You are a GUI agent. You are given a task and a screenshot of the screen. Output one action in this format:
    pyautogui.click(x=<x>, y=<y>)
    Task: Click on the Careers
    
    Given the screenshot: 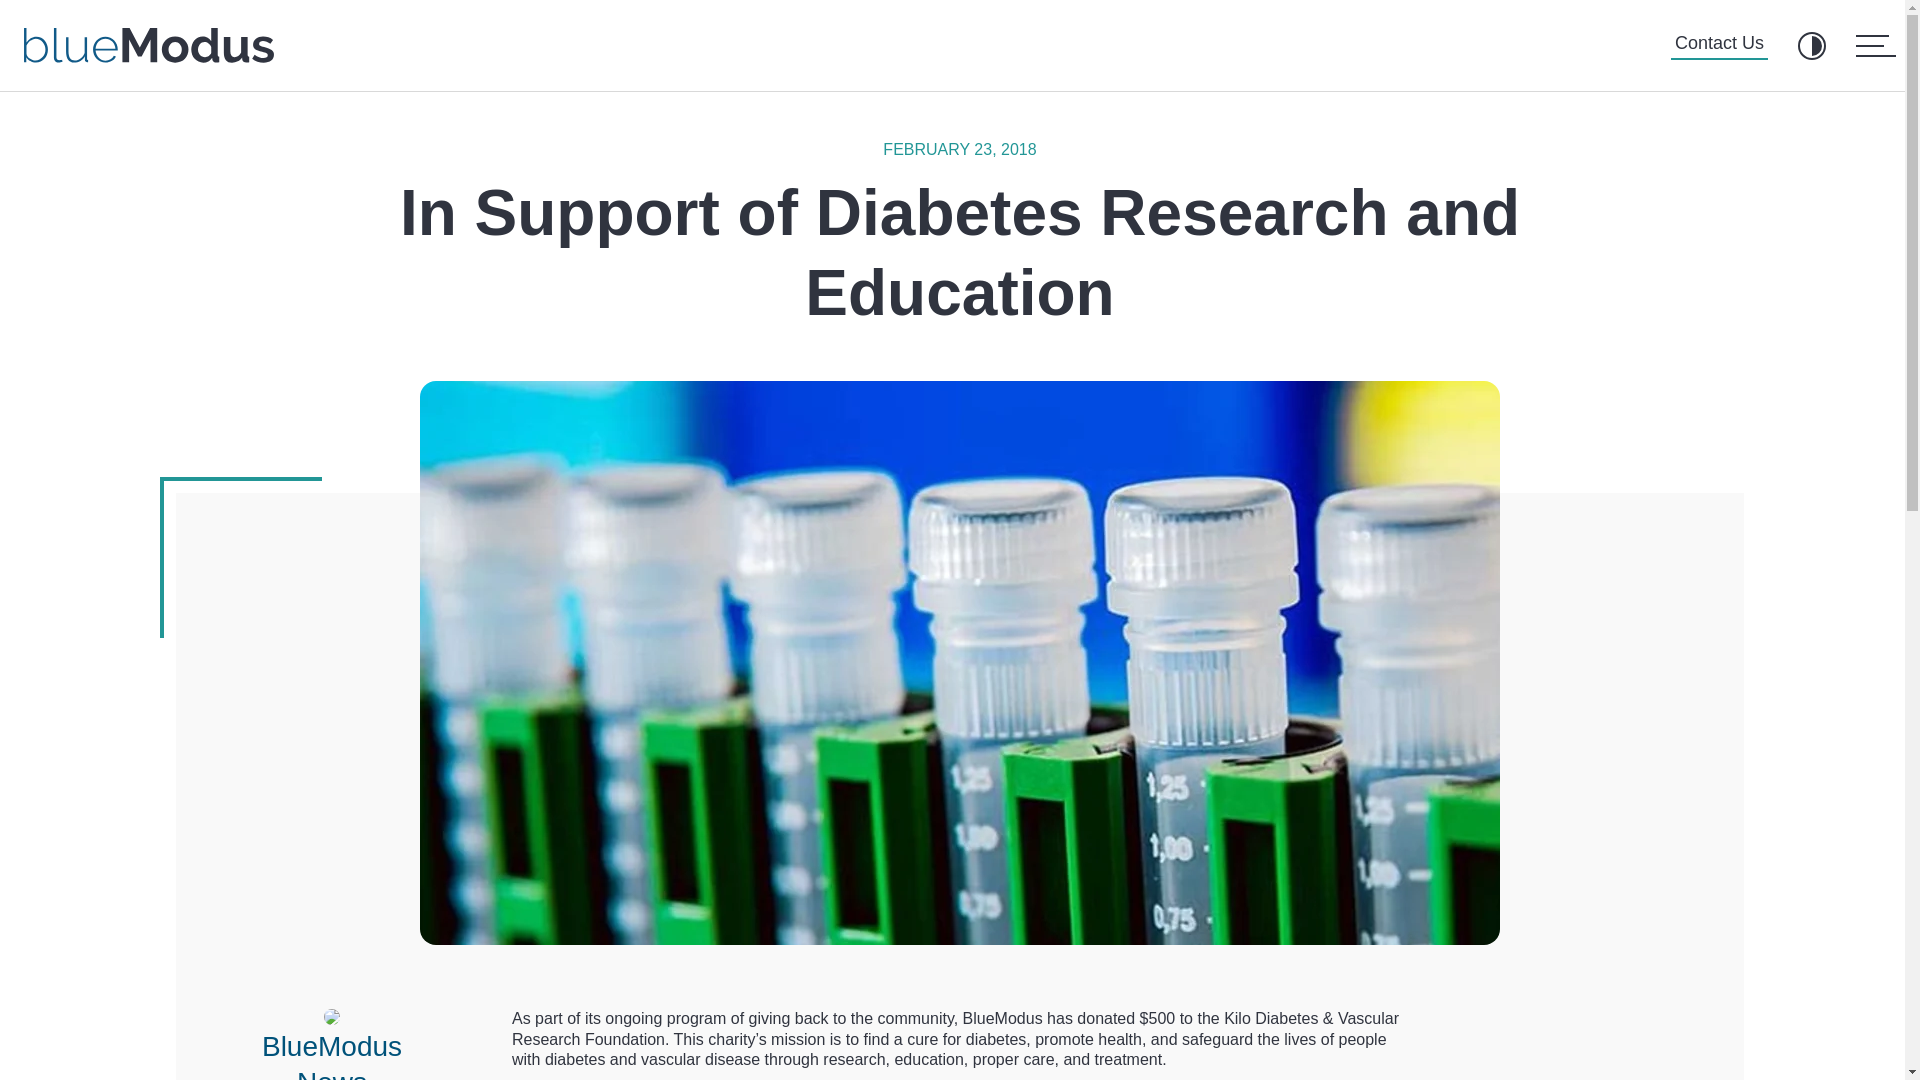 What is the action you would take?
    pyautogui.click(x=1126, y=762)
    